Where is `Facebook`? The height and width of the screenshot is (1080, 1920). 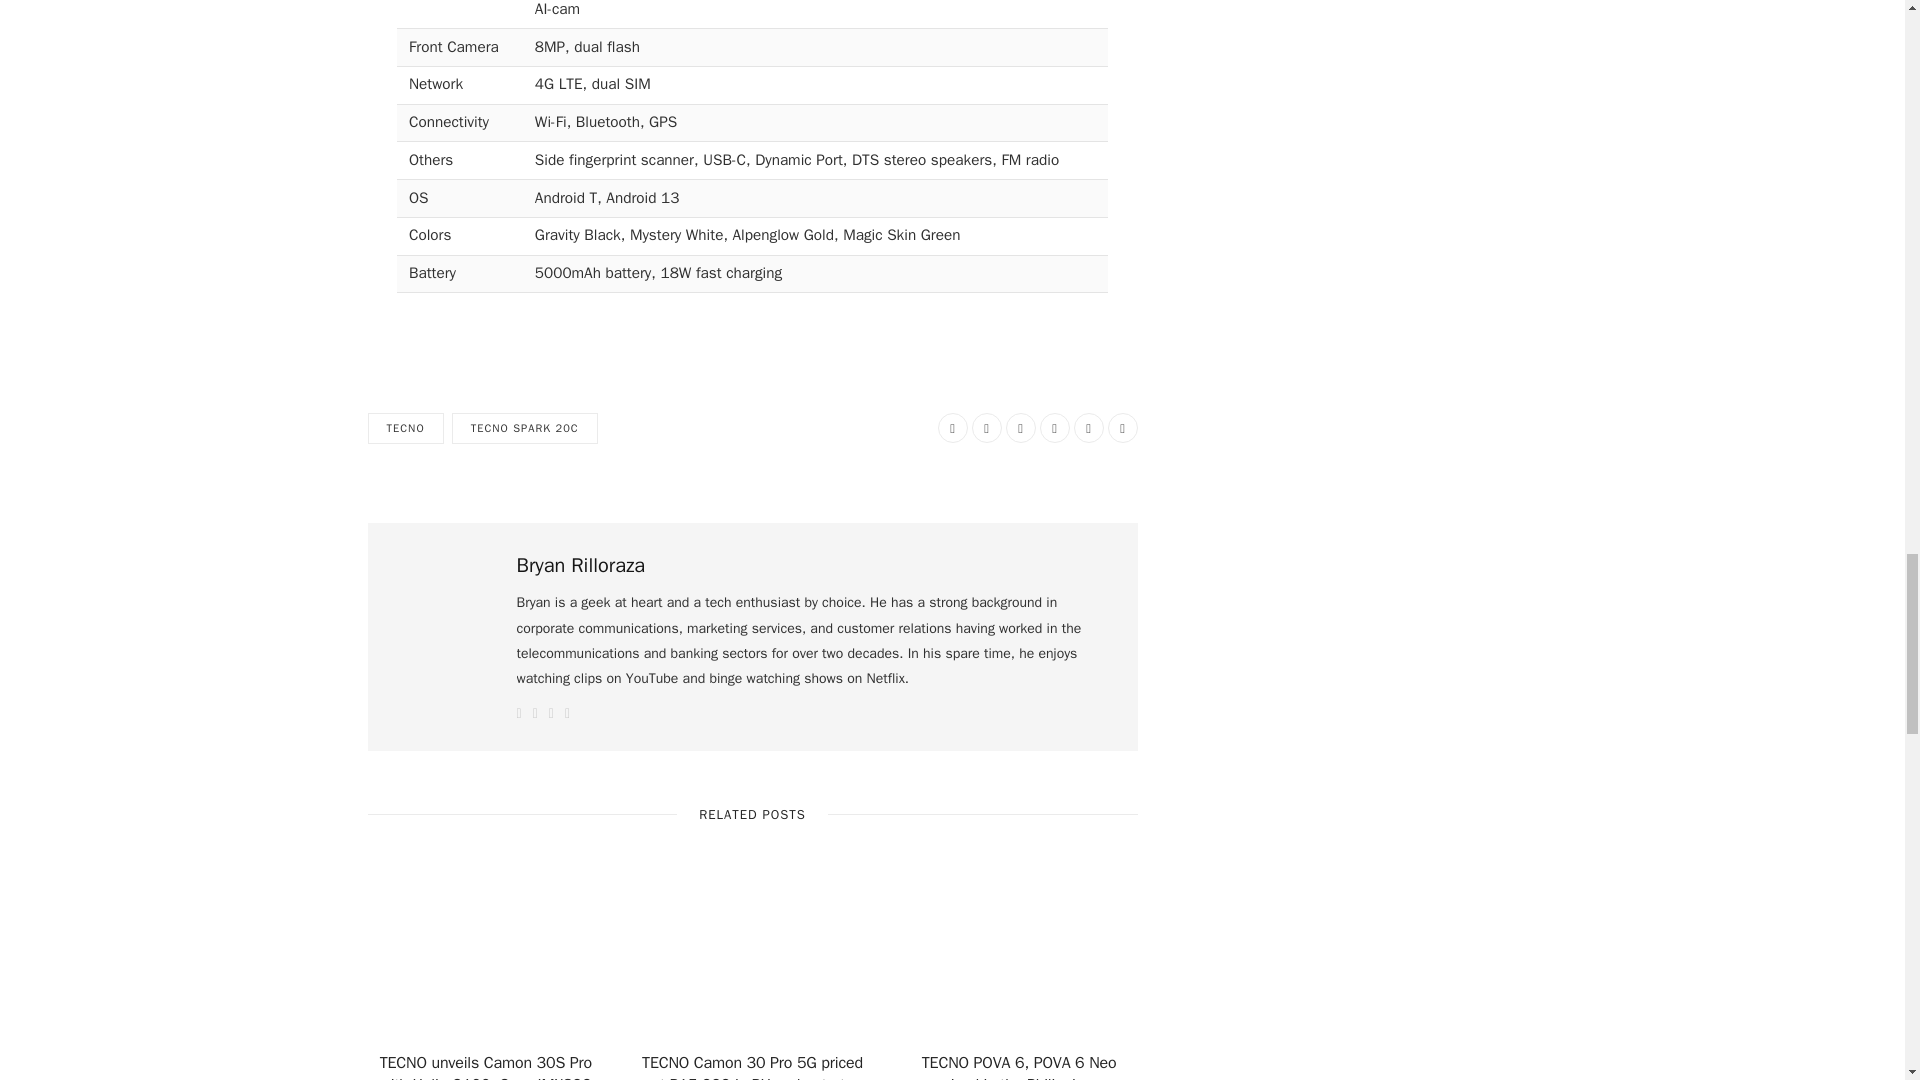 Facebook is located at coordinates (952, 427).